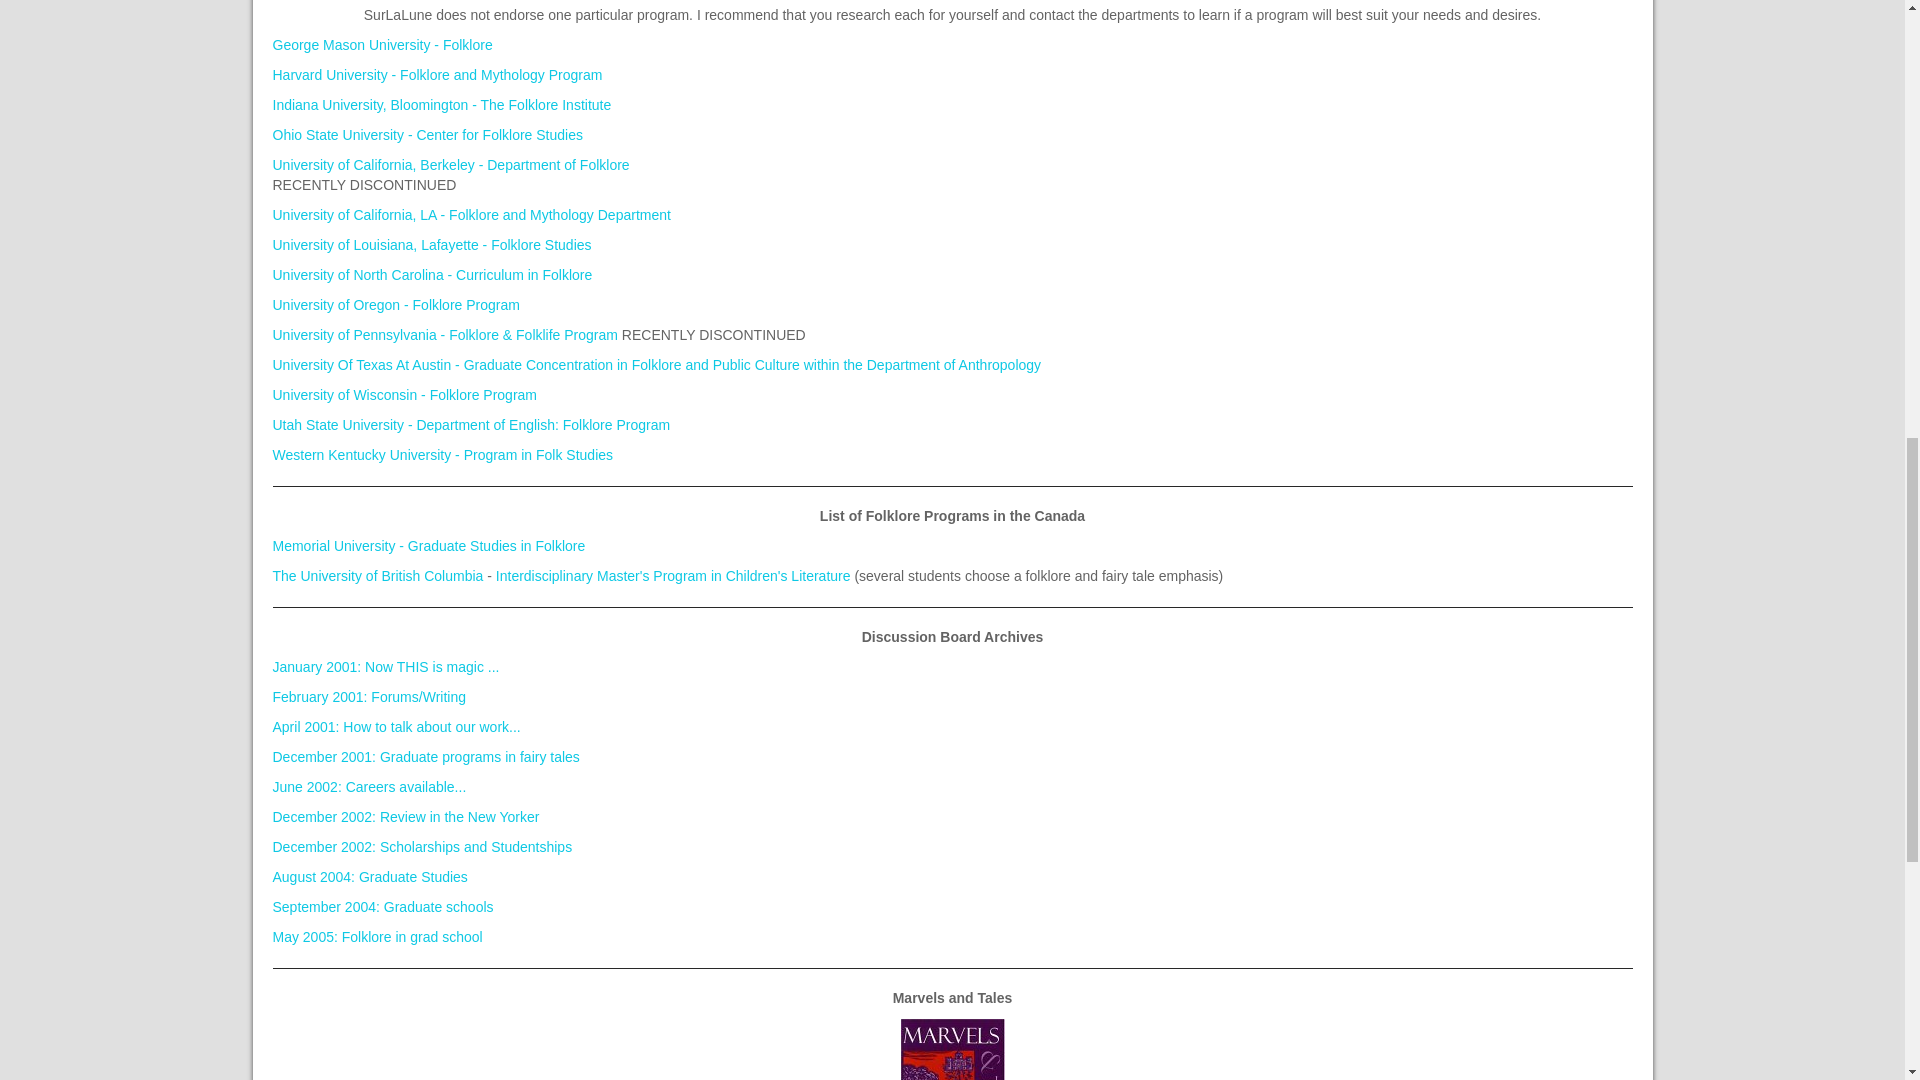 This screenshot has width=1920, height=1080. I want to click on George Mason University - Folklore, so click(382, 44).